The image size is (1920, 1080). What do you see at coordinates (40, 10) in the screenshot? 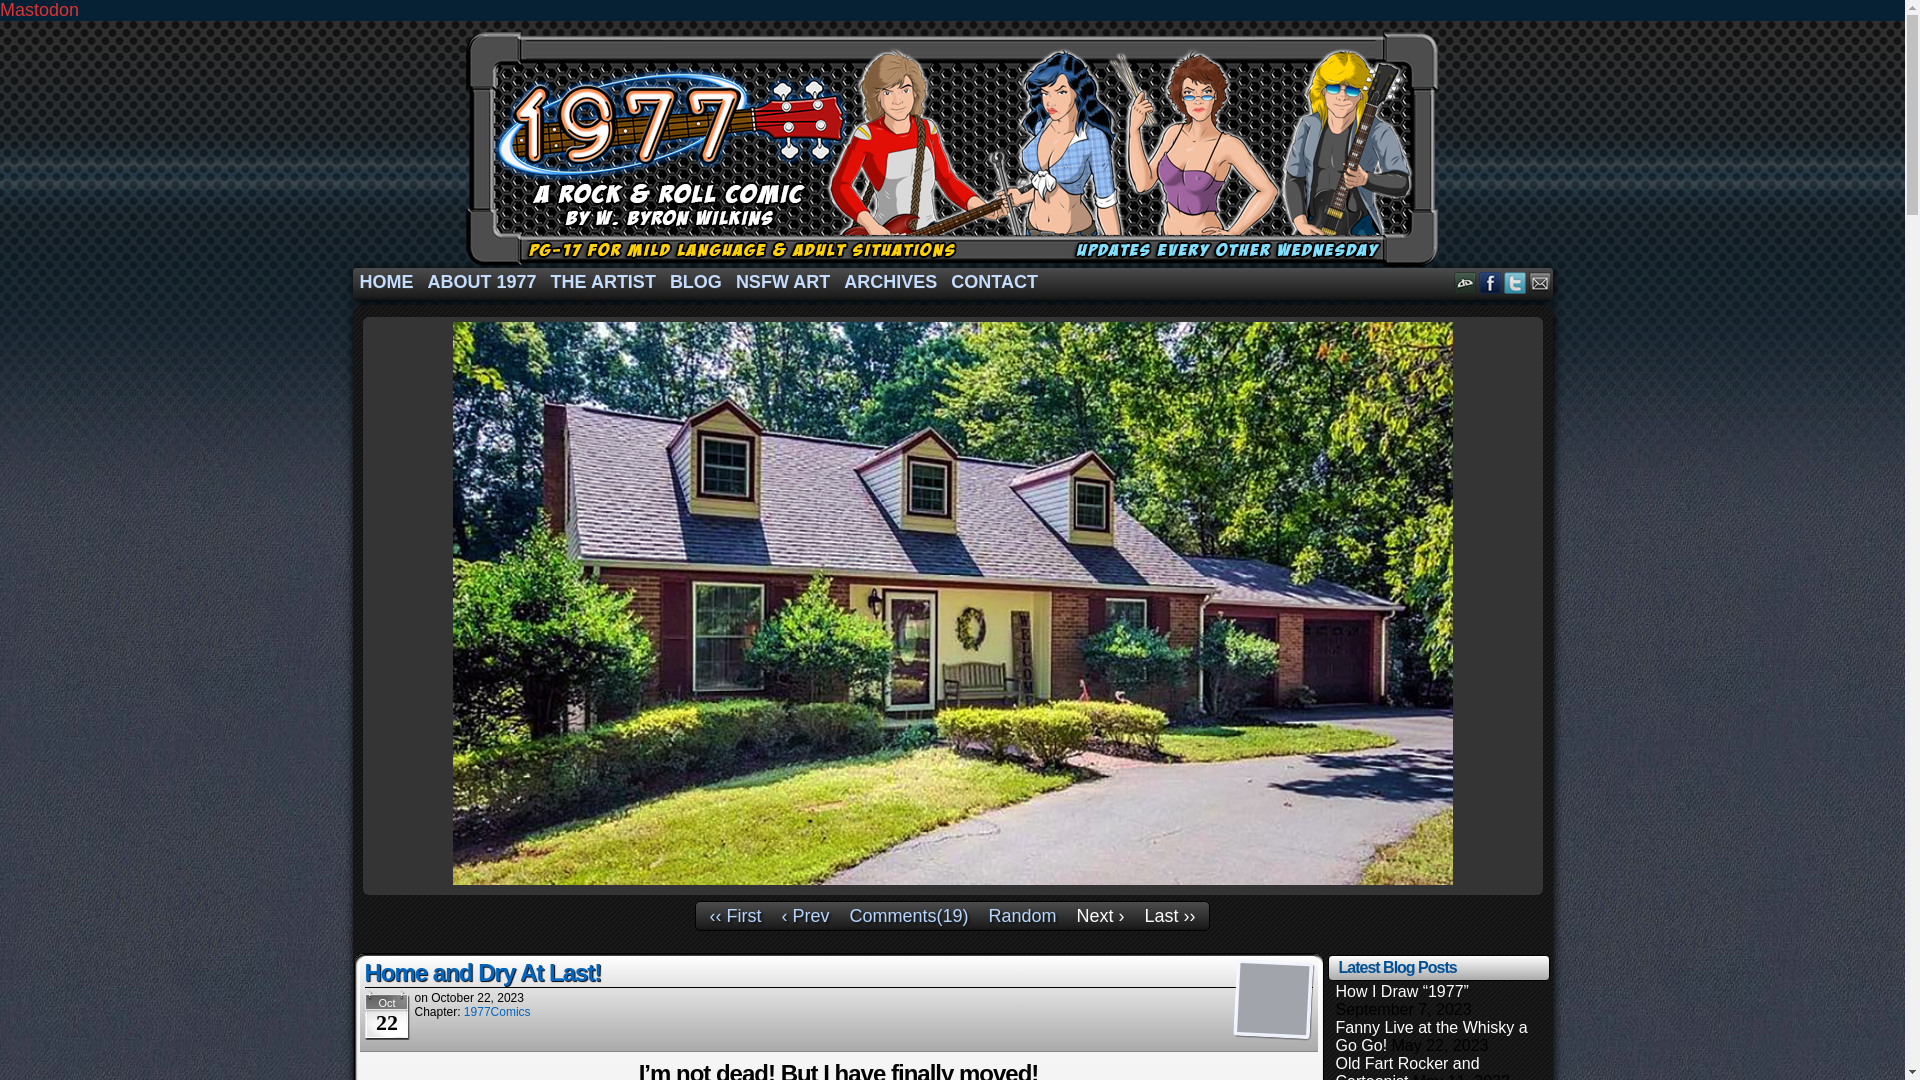
I see `Mastodon` at bounding box center [40, 10].